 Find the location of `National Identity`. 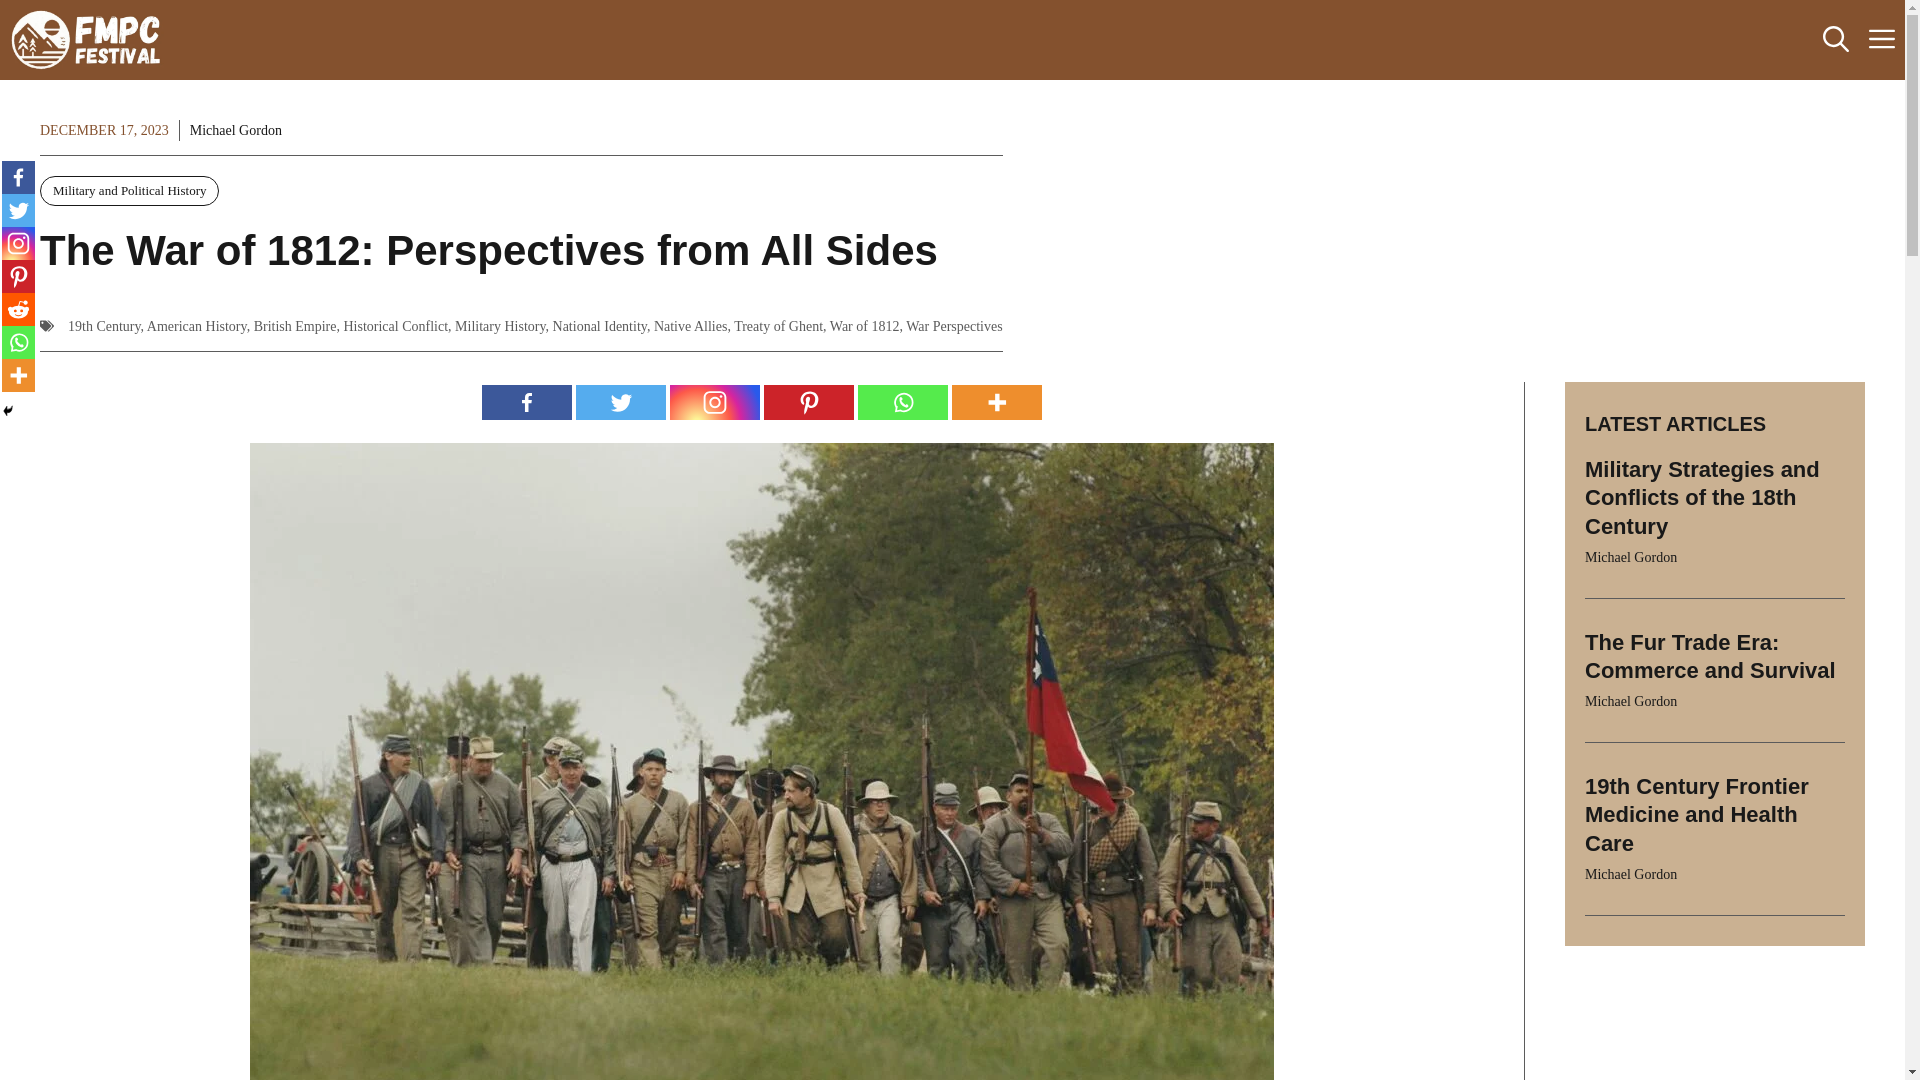

National Identity is located at coordinates (600, 326).